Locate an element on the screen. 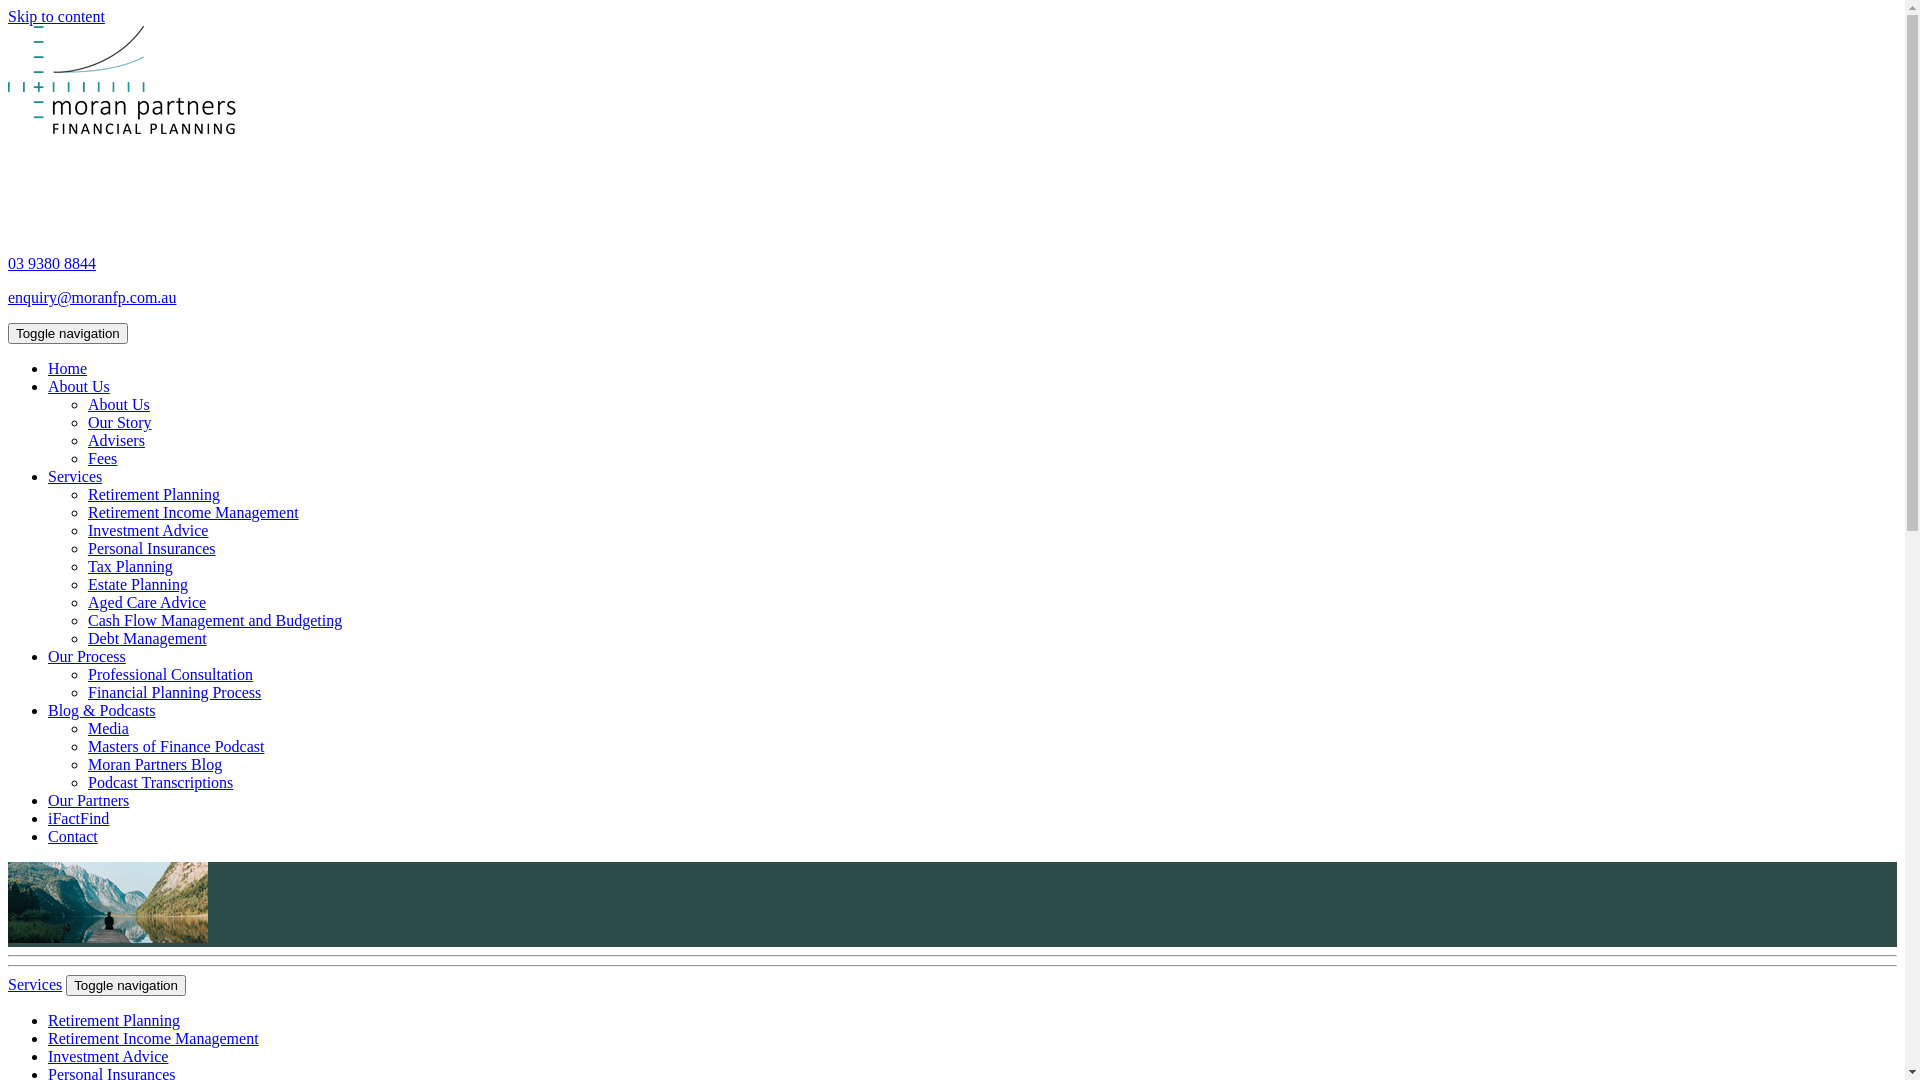  Retirement Income Management is located at coordinates (194, 512).